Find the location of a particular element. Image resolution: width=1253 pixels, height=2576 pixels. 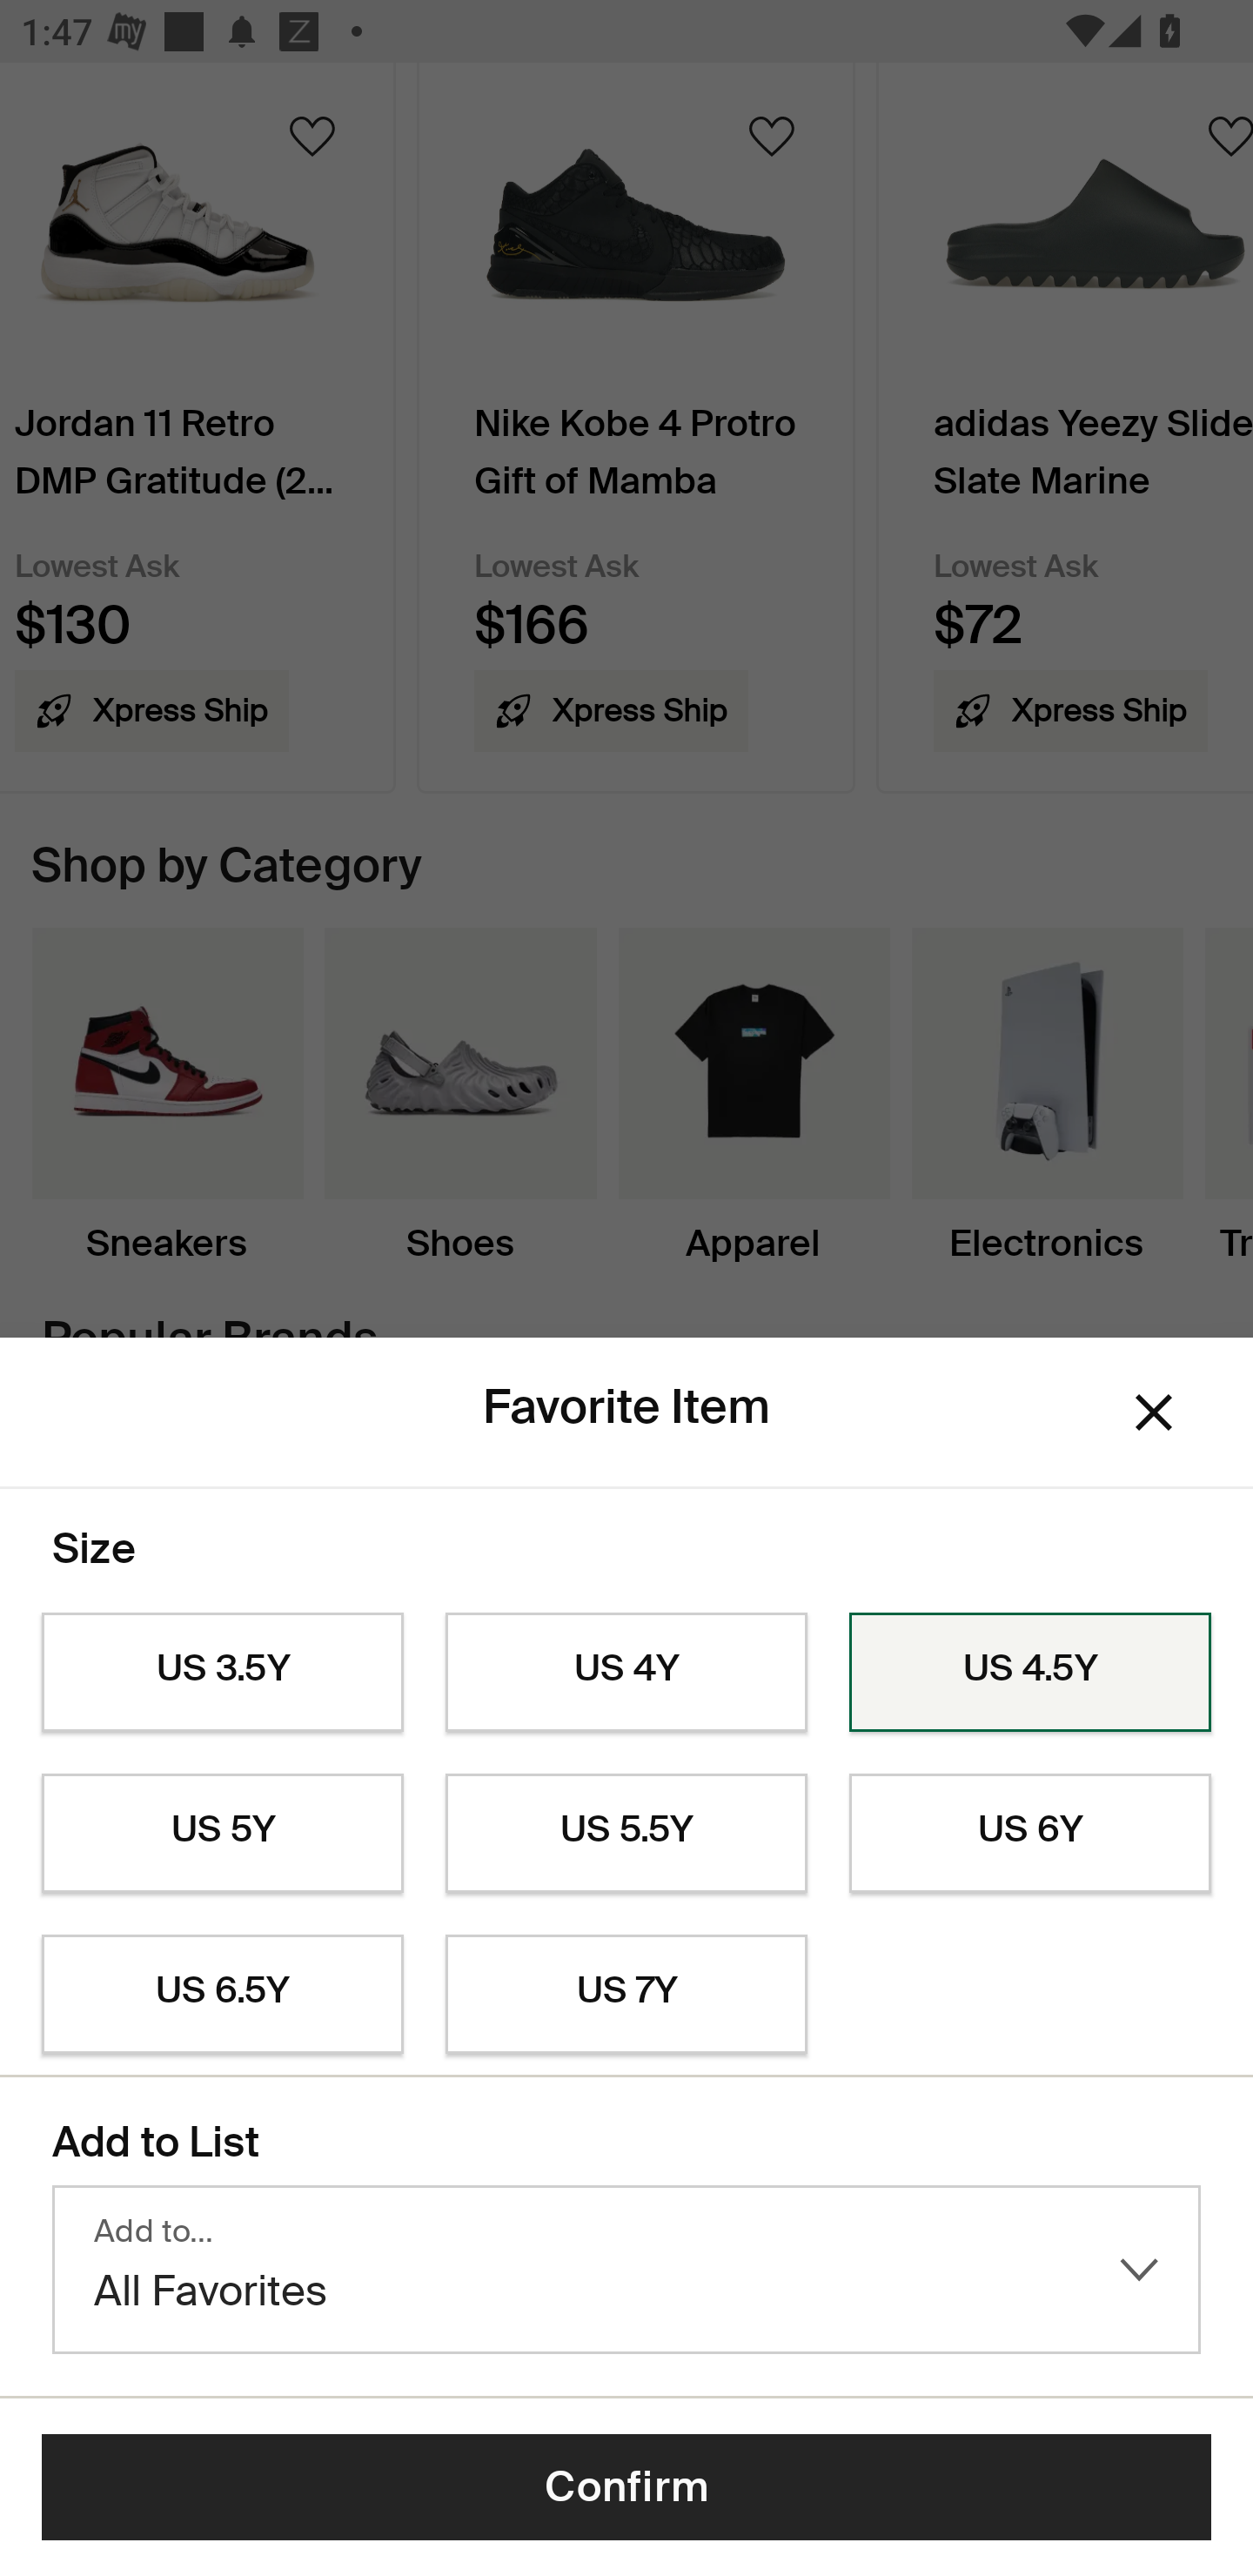

Add to… All Favorites is located at coordinates (626, 2270).